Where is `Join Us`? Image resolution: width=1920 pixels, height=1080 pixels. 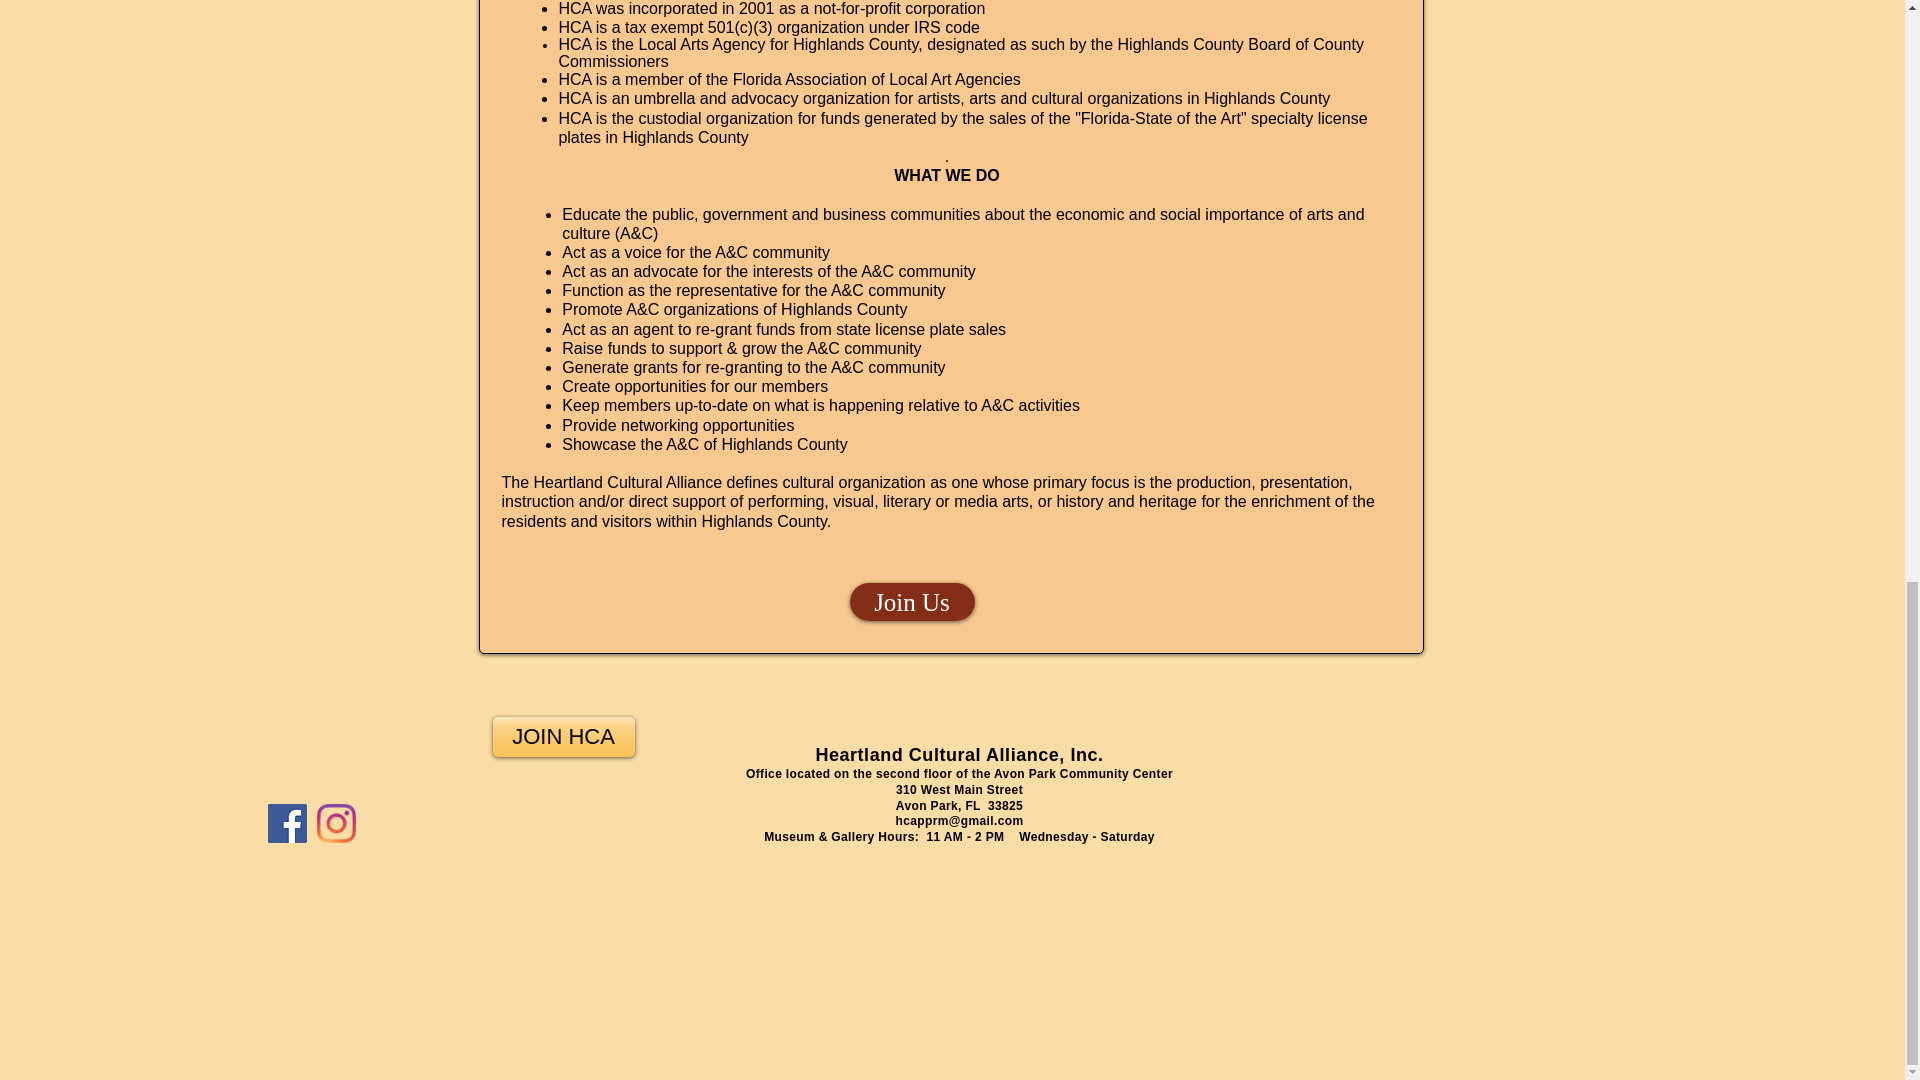
Join Us is located at coordinates (912, 602).